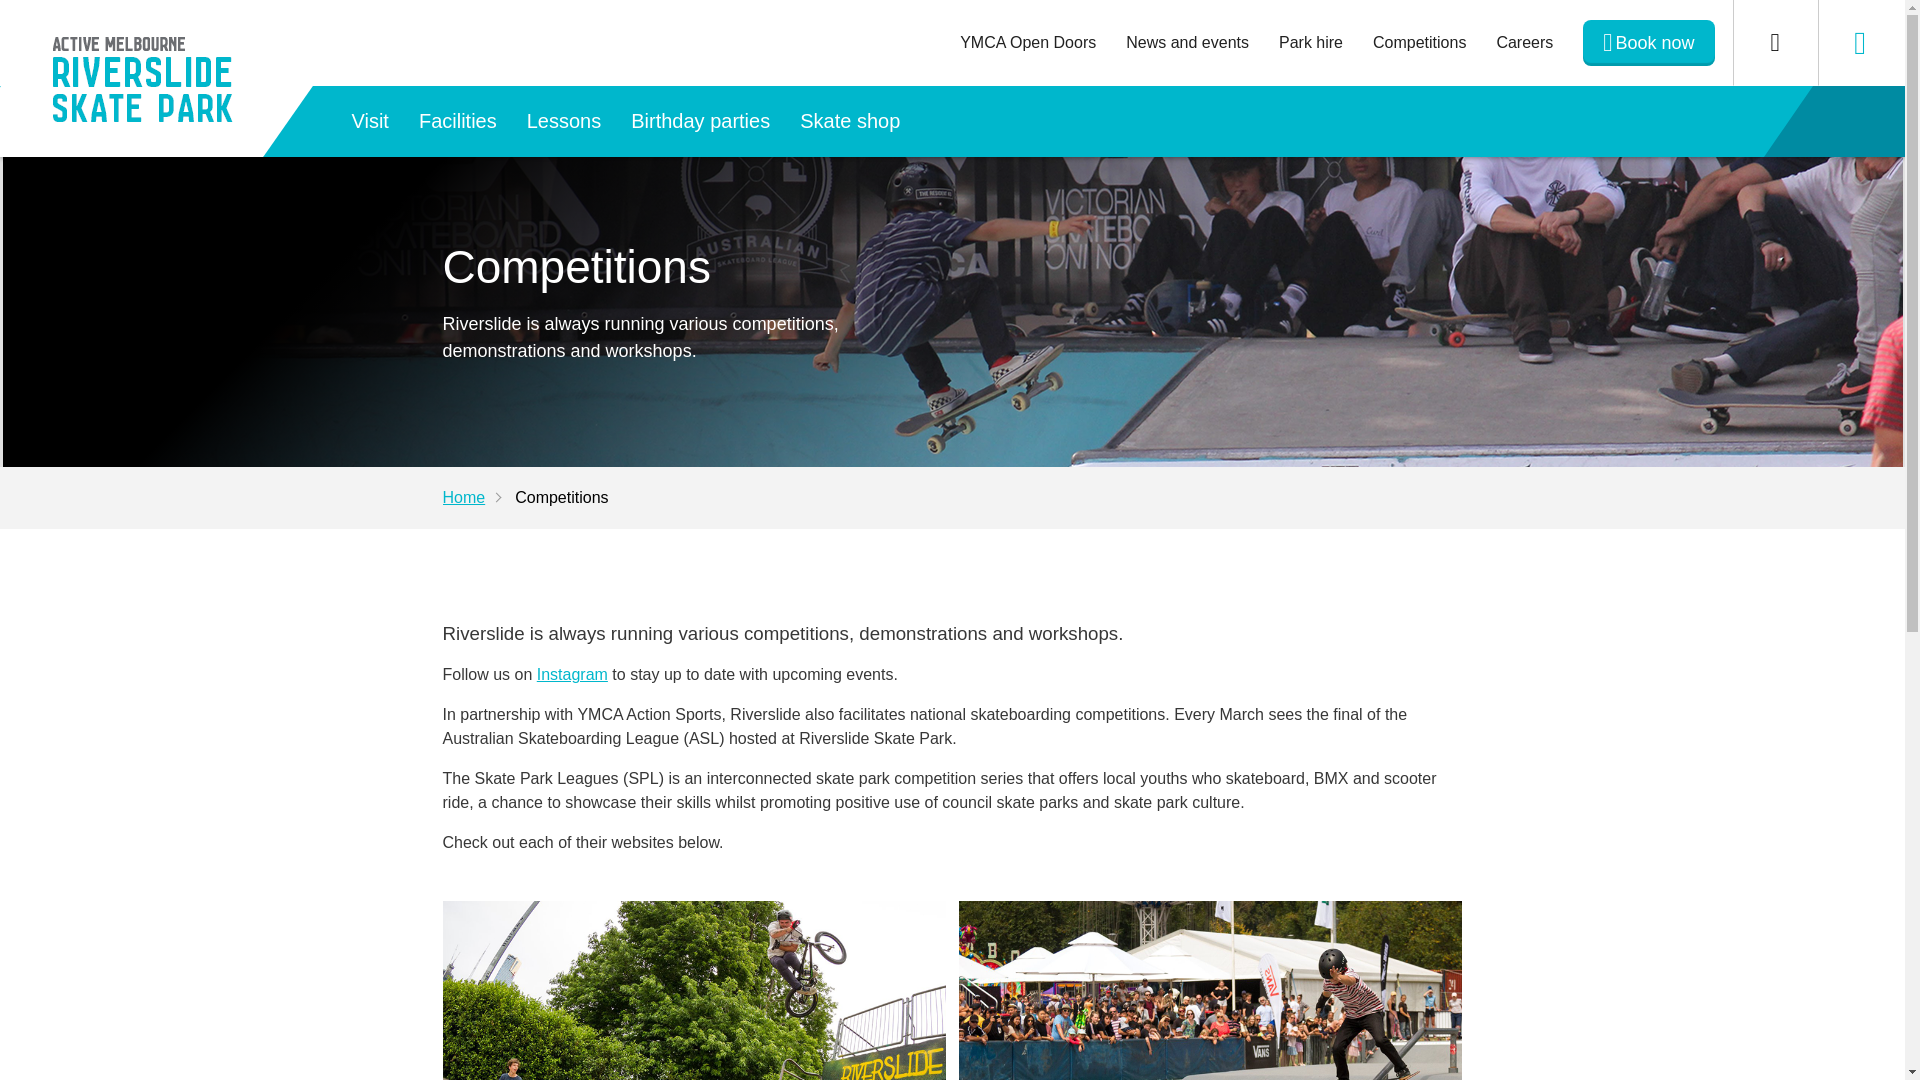 This screenshot has width=1920, height=1080. What do you see at coordinates (1860, 43) in the screenshot?
I see `Locate` at bounding box center [1860, 43].